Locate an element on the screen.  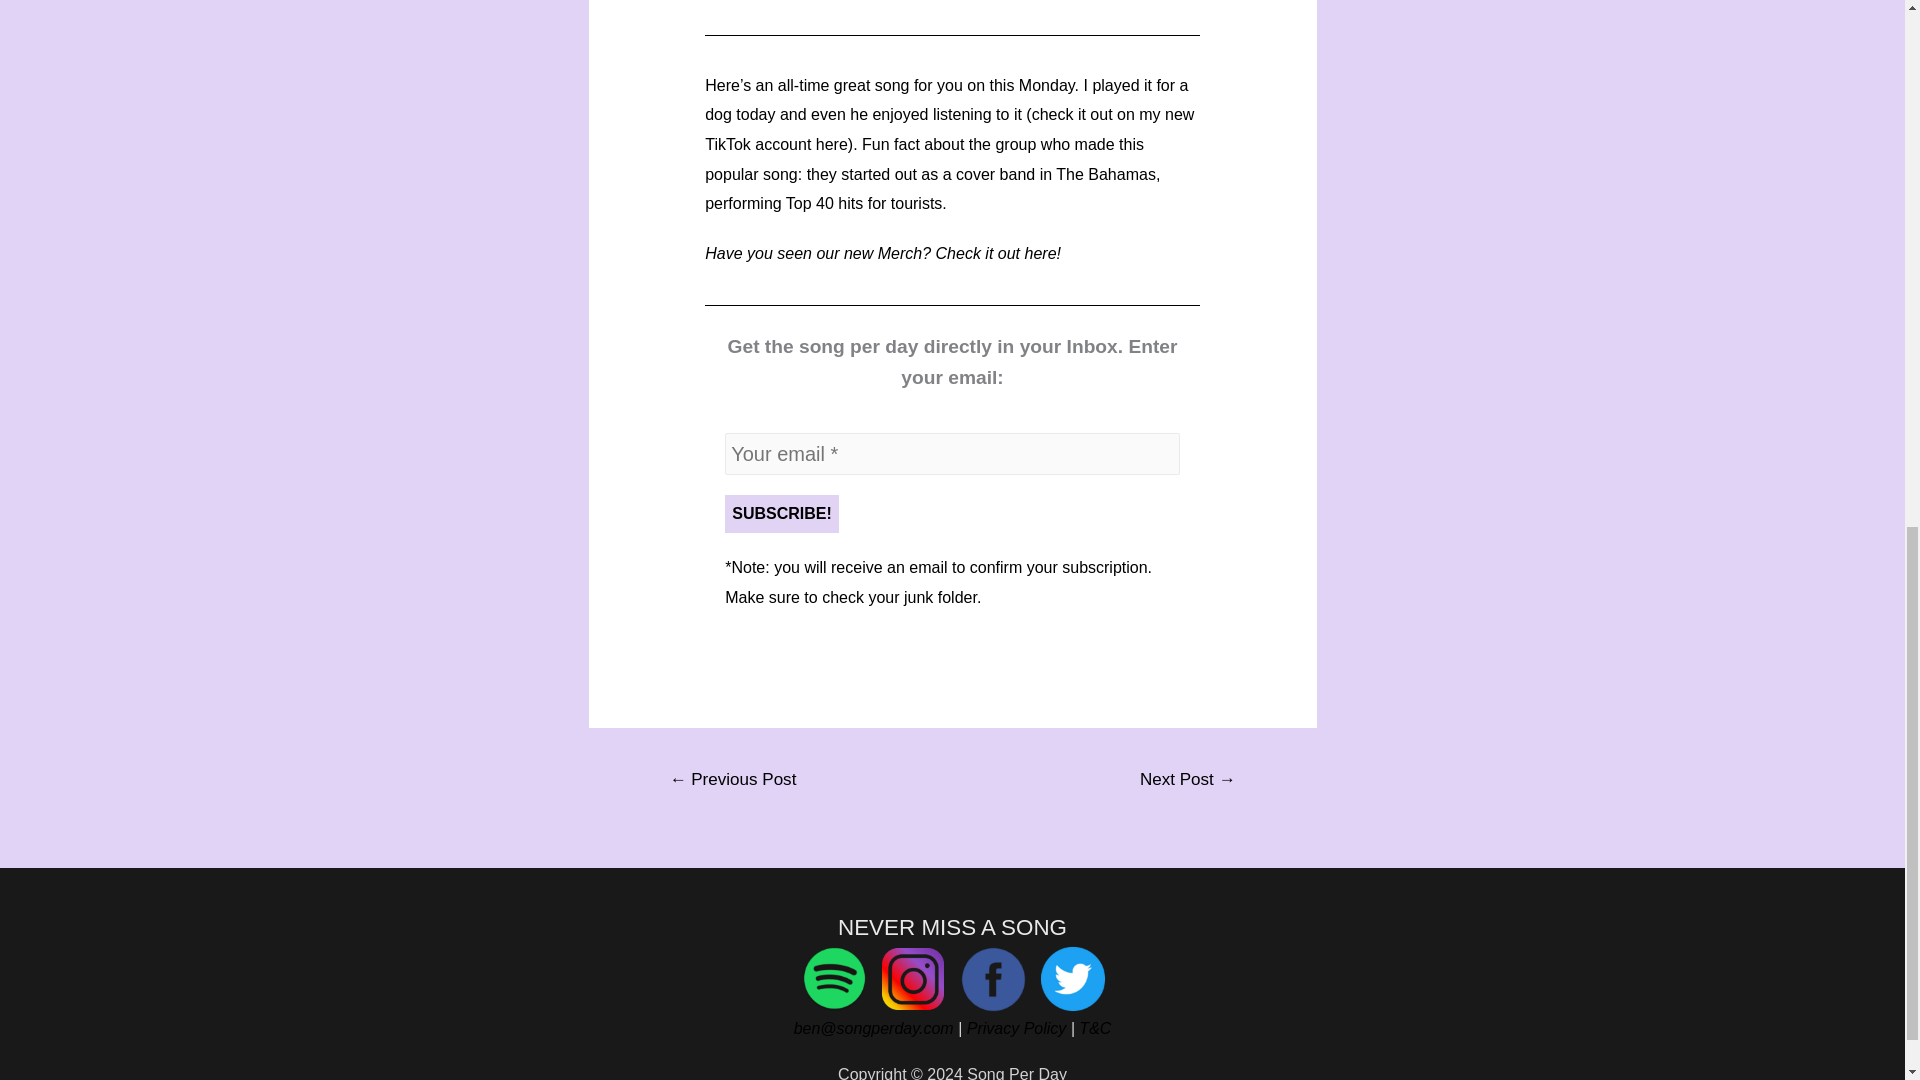
Privacy Policy is located at coordinates (1017, 1028).